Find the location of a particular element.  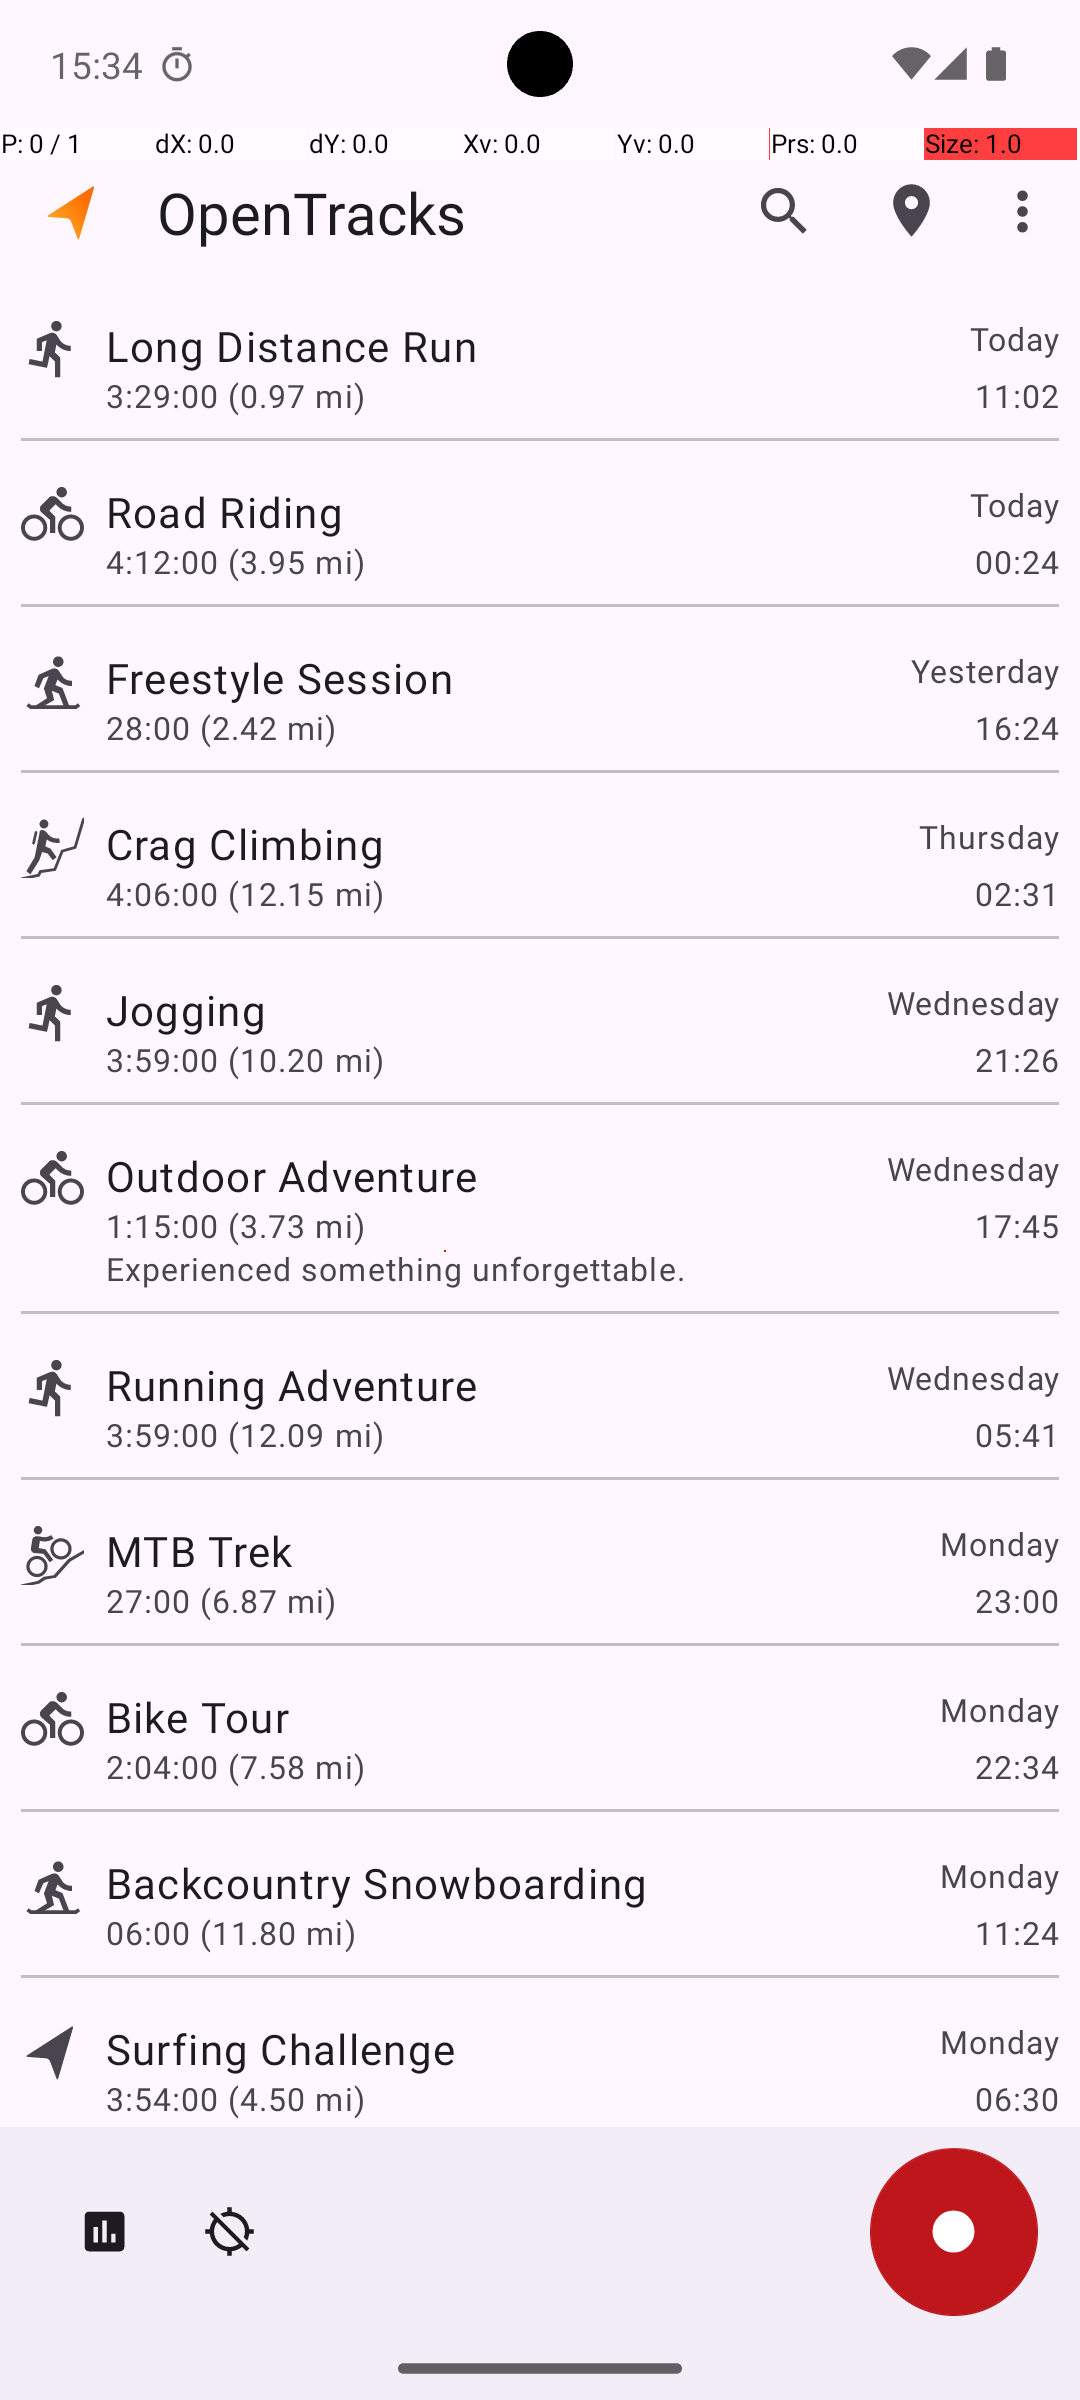

00:24 is located at coordinates (1016, 562).